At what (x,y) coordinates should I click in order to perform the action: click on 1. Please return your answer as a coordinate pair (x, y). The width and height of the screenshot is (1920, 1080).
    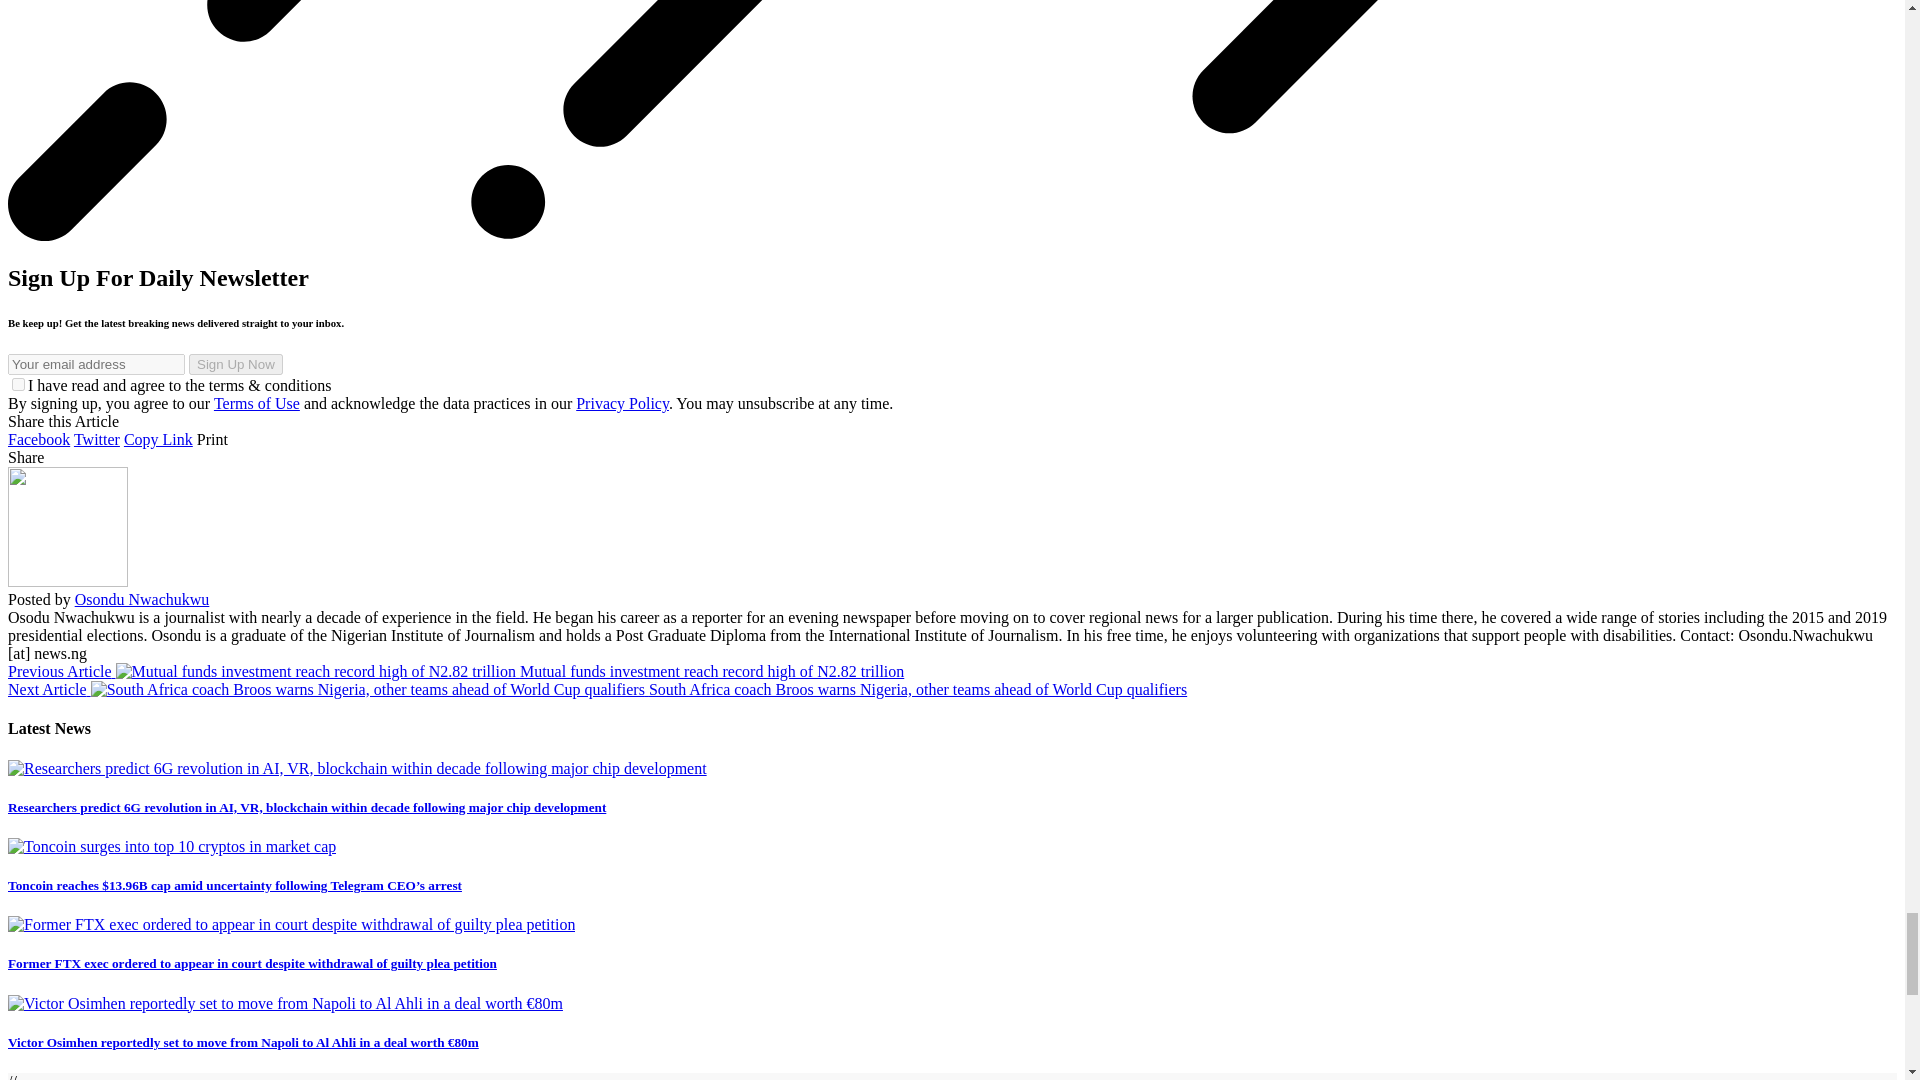
    Looking at the image, I should click on (18, 384).